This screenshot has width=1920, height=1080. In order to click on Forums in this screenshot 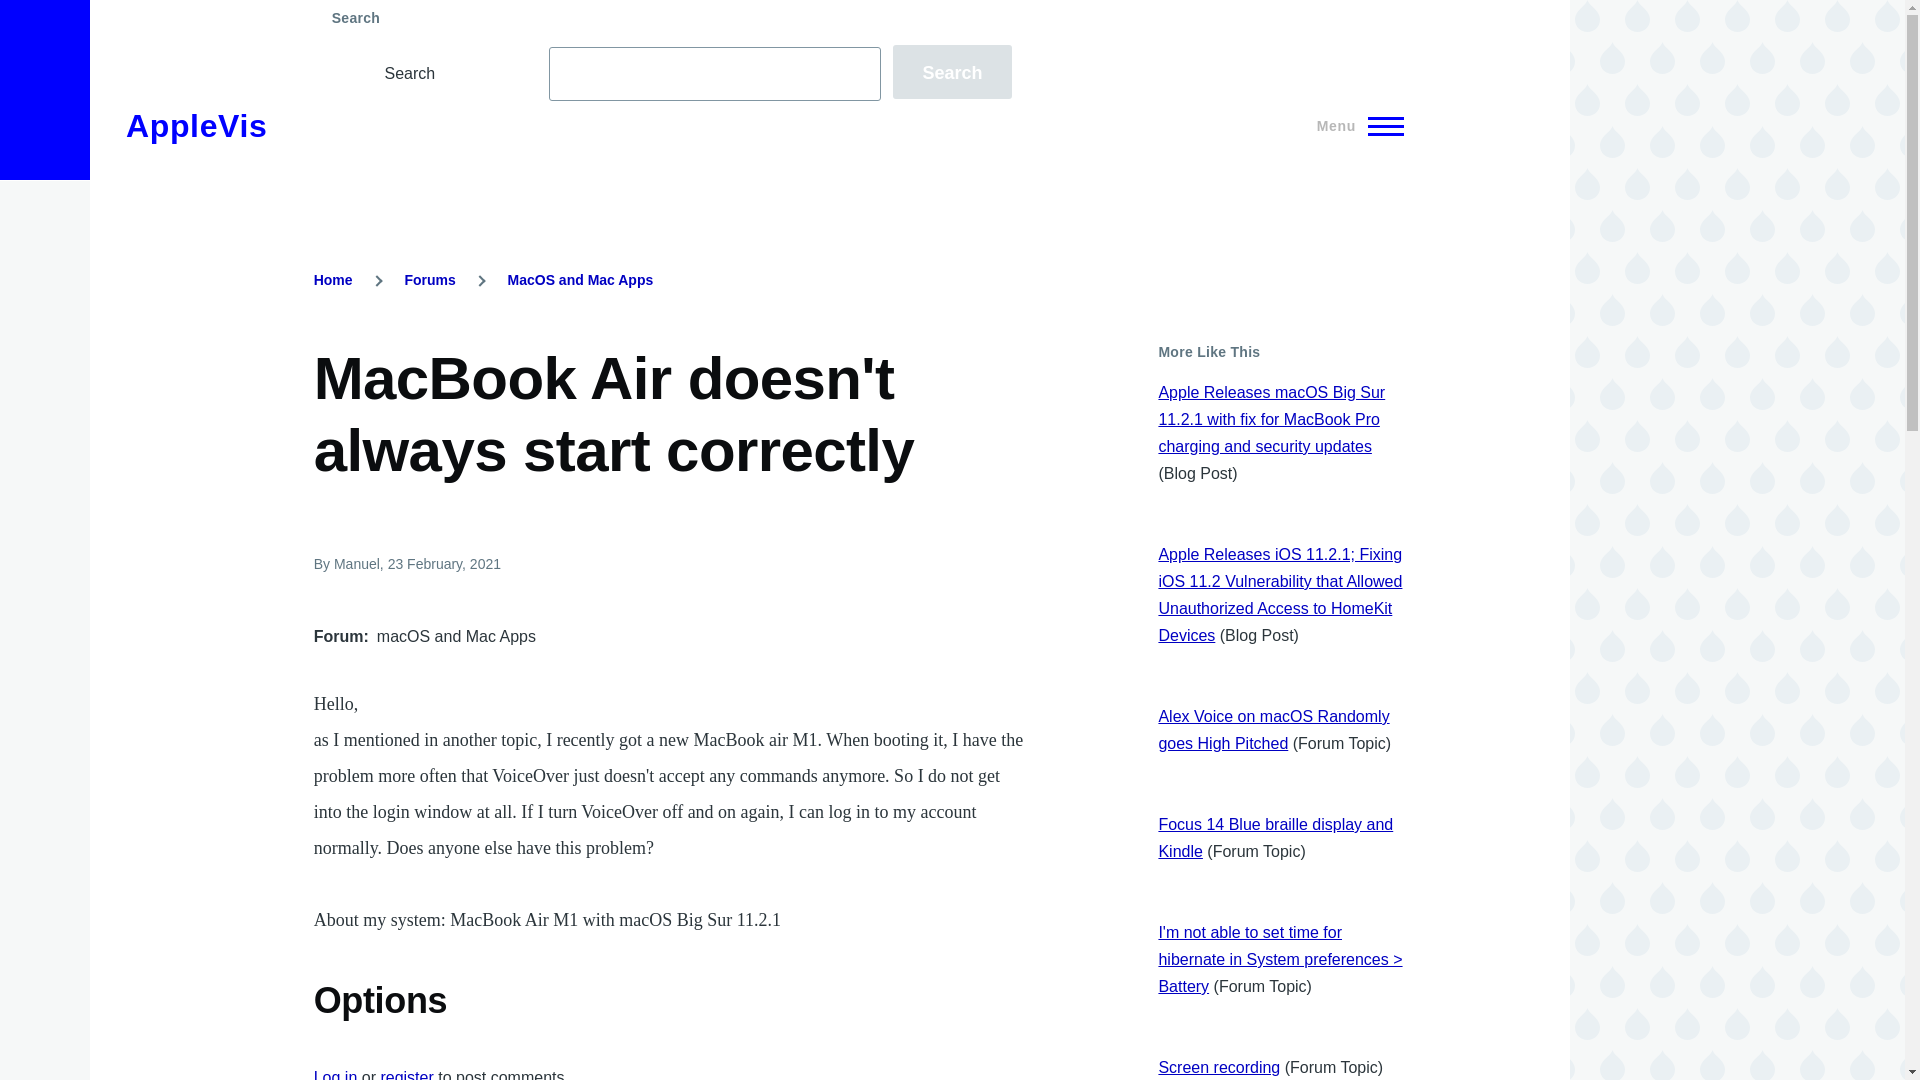, I will do `click(429, 280)`.